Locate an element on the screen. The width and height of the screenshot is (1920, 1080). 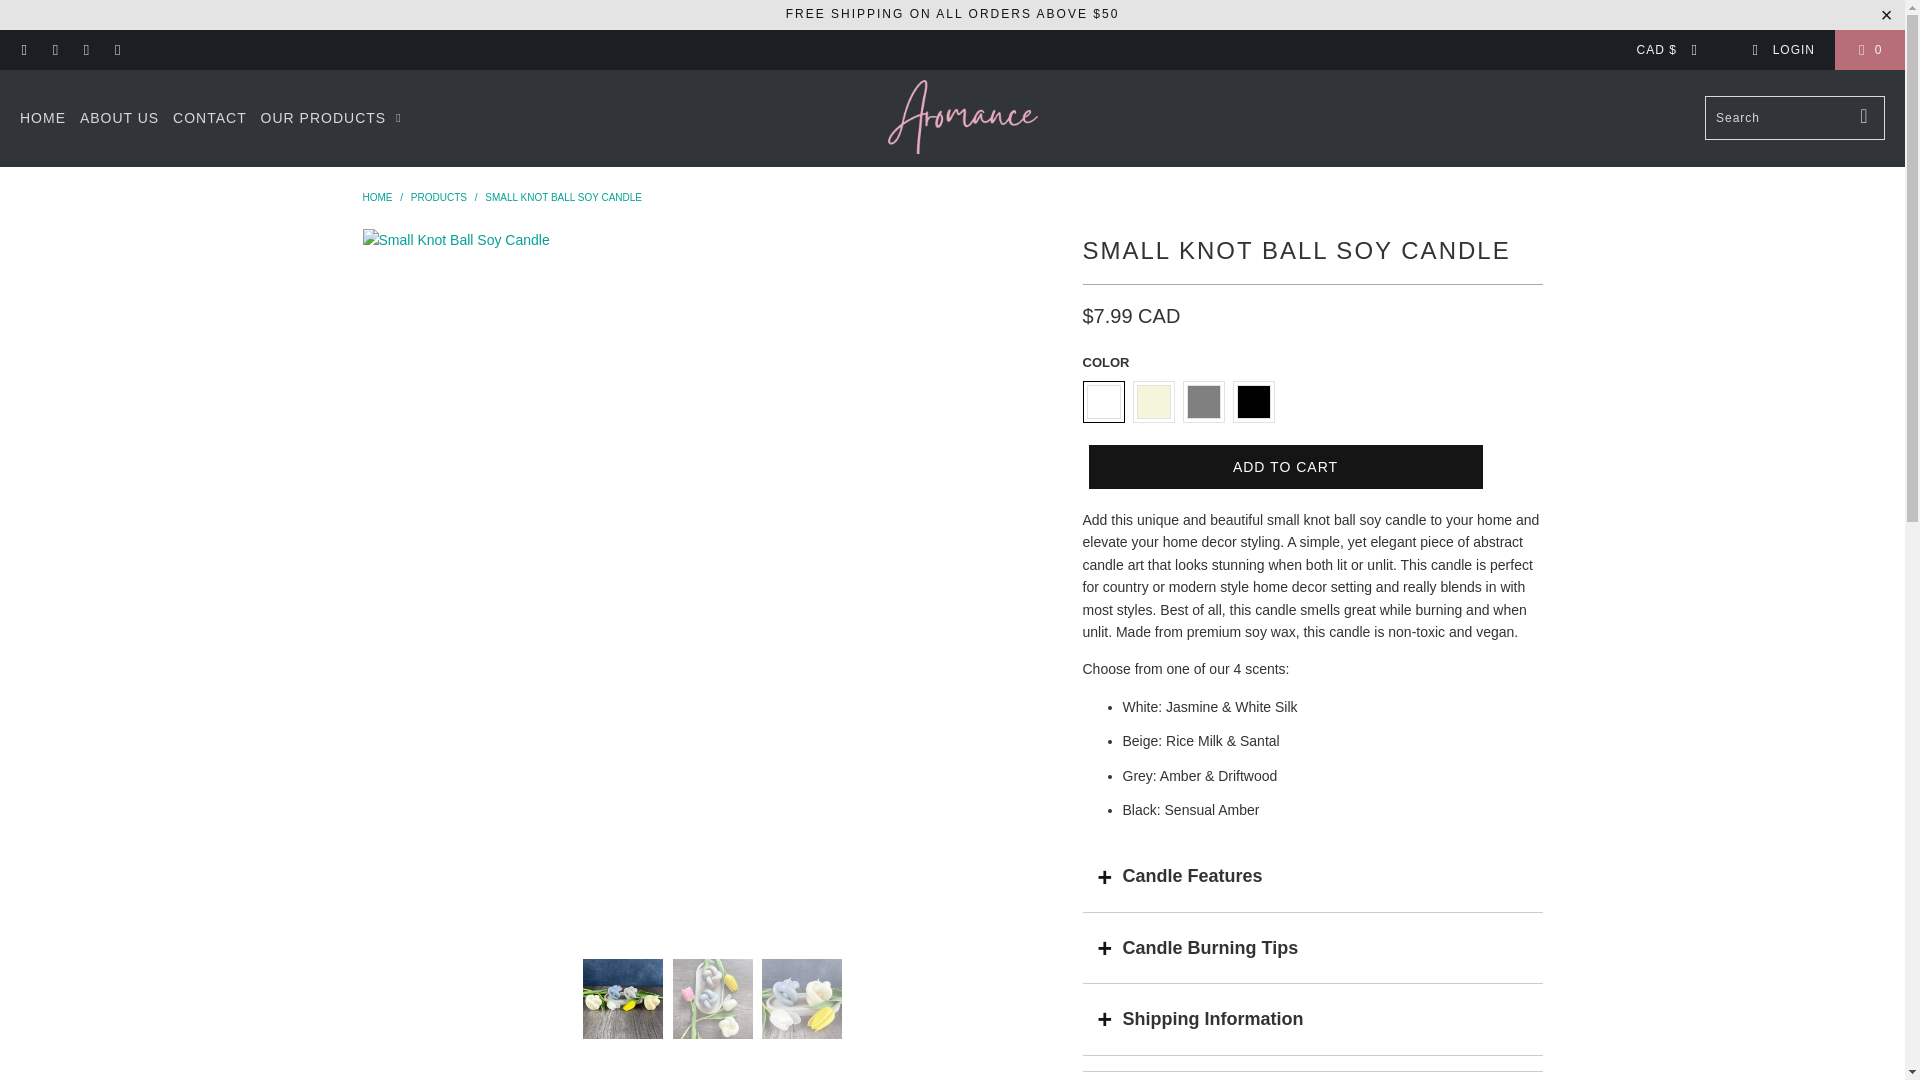
Aromance is located at coordinates (376, 198).